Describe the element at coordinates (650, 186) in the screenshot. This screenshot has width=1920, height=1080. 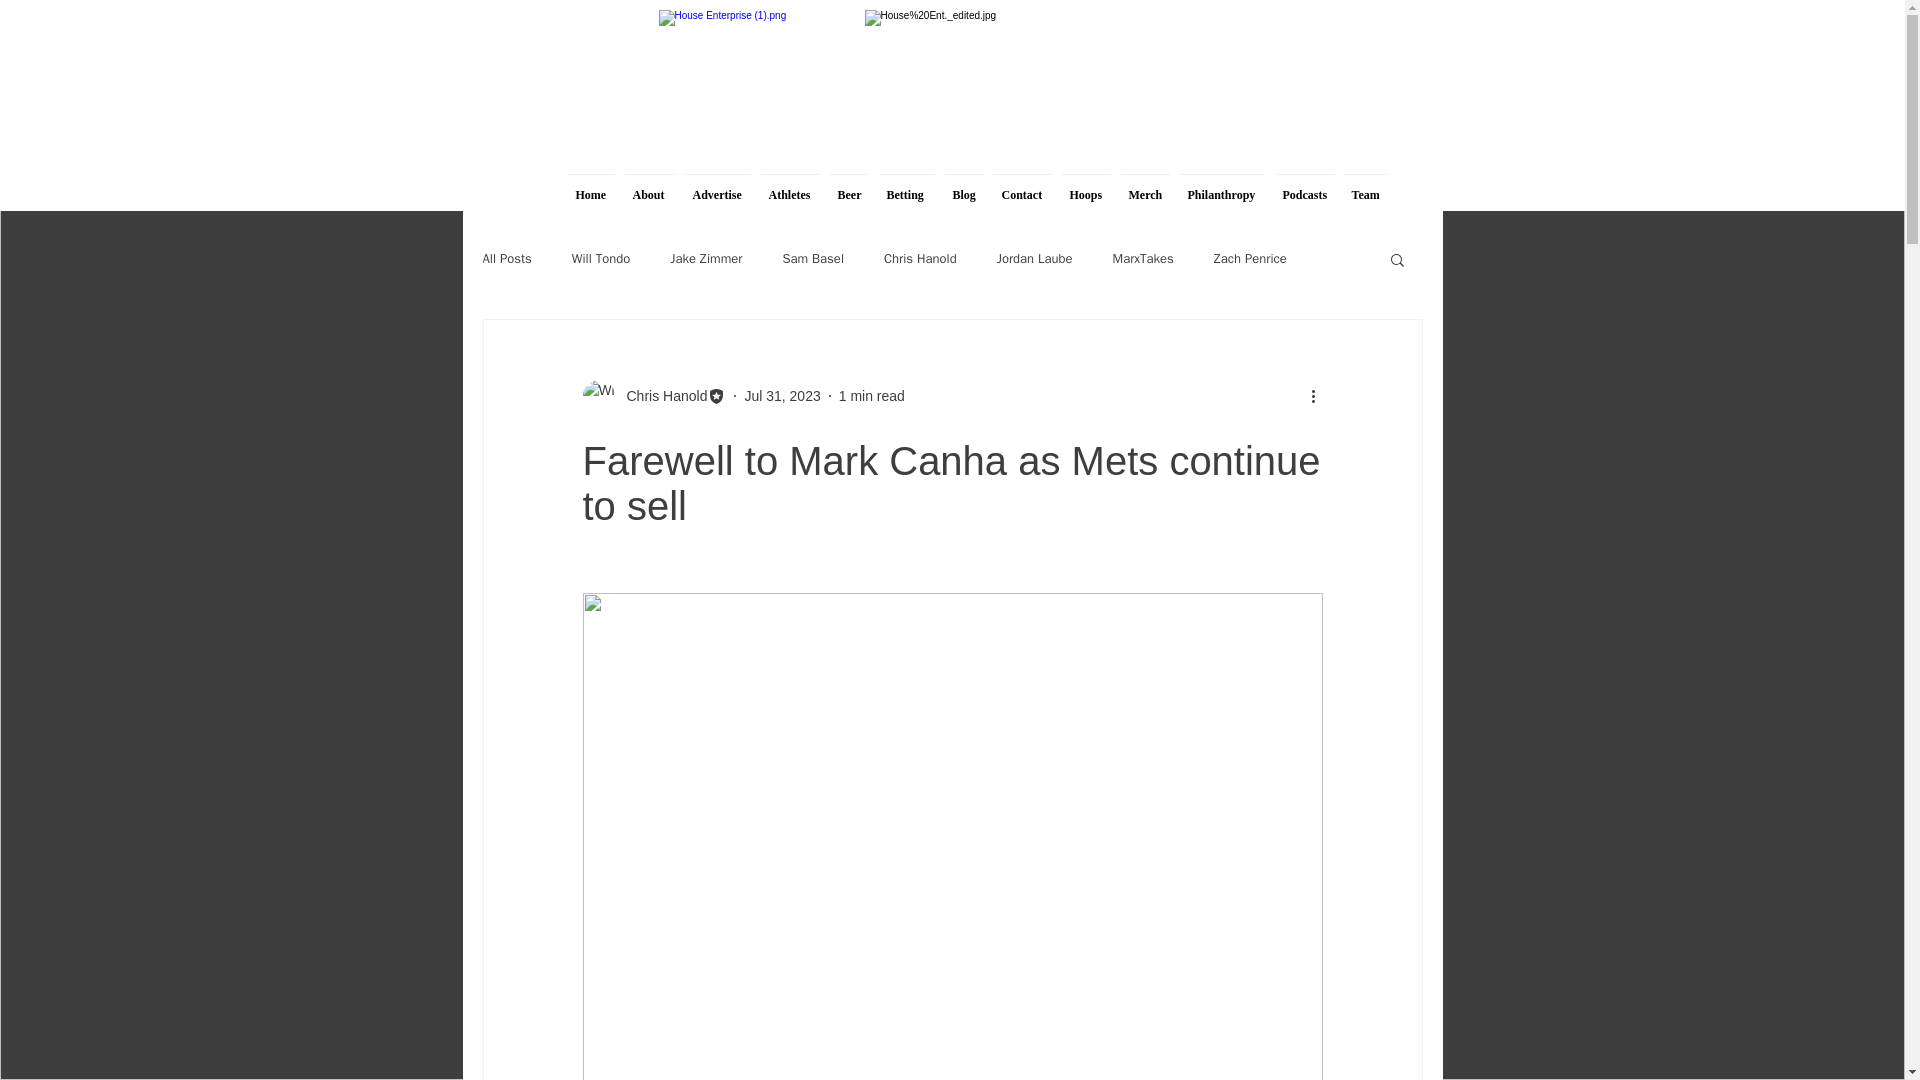
I see `About` at that location.